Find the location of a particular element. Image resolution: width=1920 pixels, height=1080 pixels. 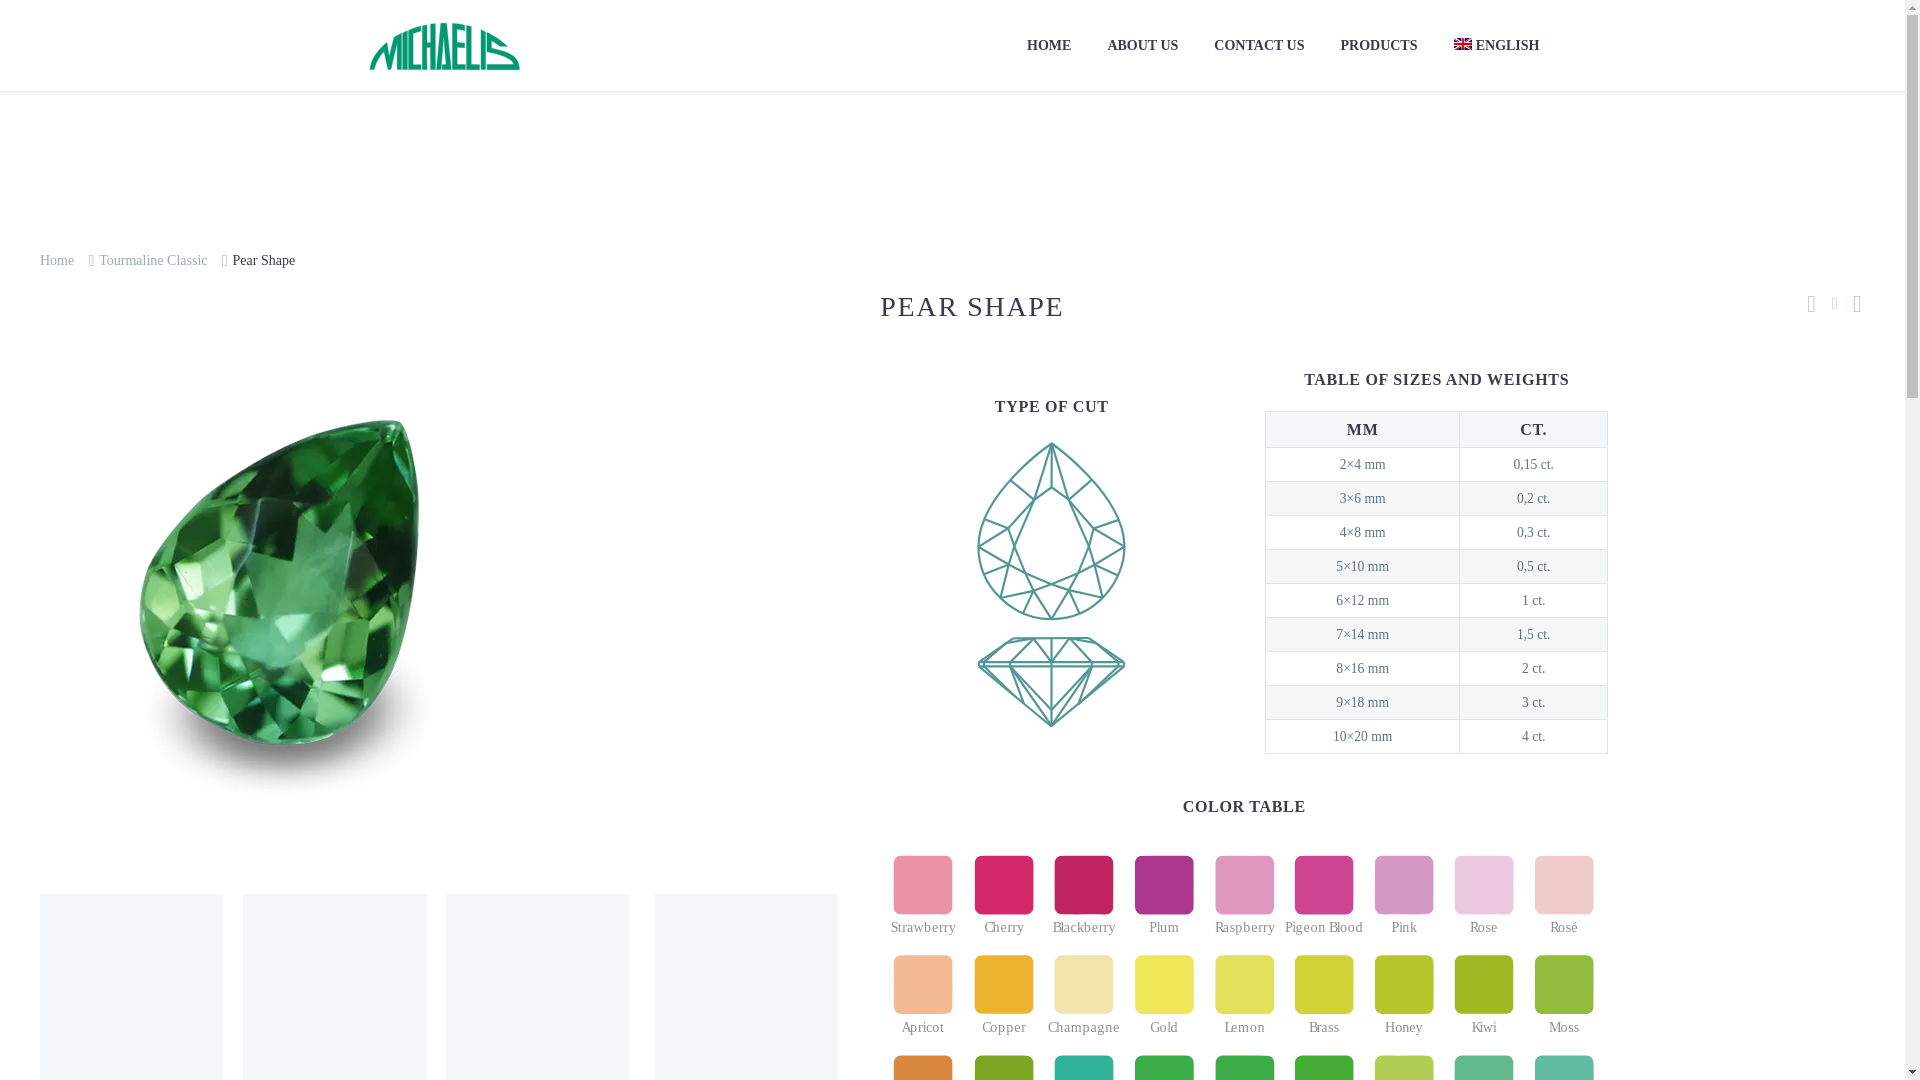

CONTACT US is located at coordinates (1258, 46).